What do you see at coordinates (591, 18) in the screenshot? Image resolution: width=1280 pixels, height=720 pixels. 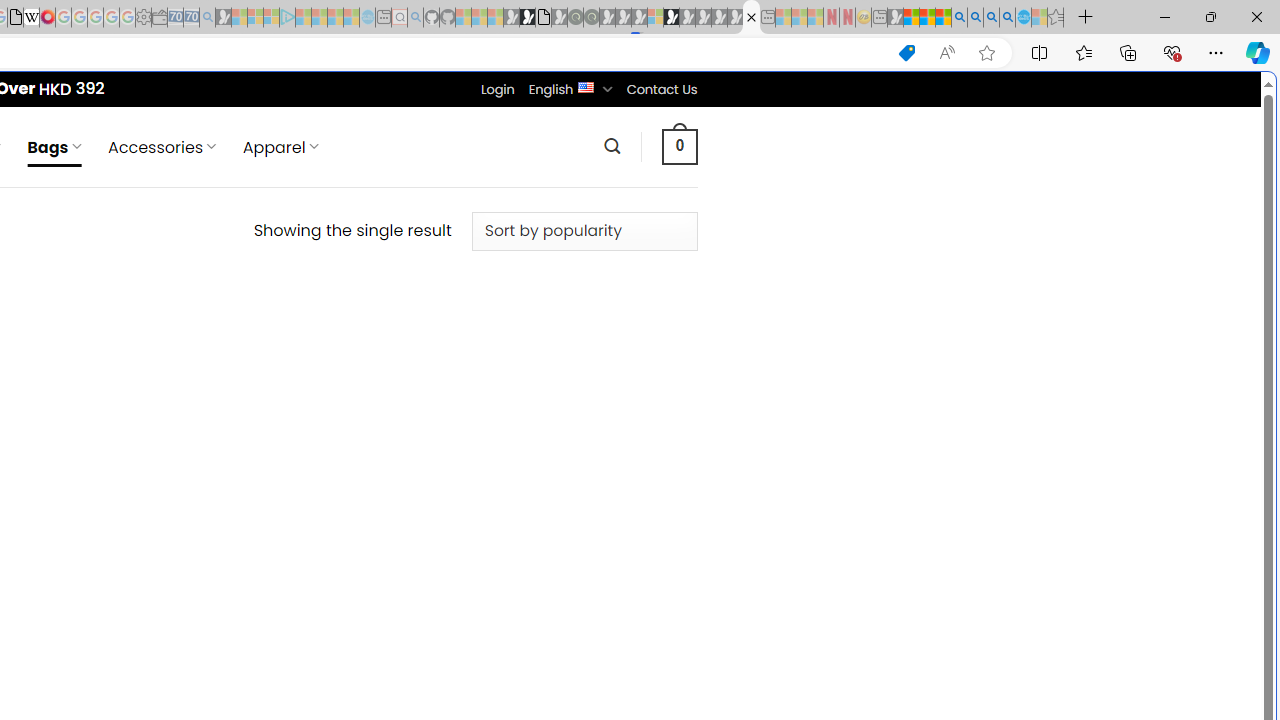 I see `Future Focus Report 2024 - Sleeping` at bounding box center [591, 18].